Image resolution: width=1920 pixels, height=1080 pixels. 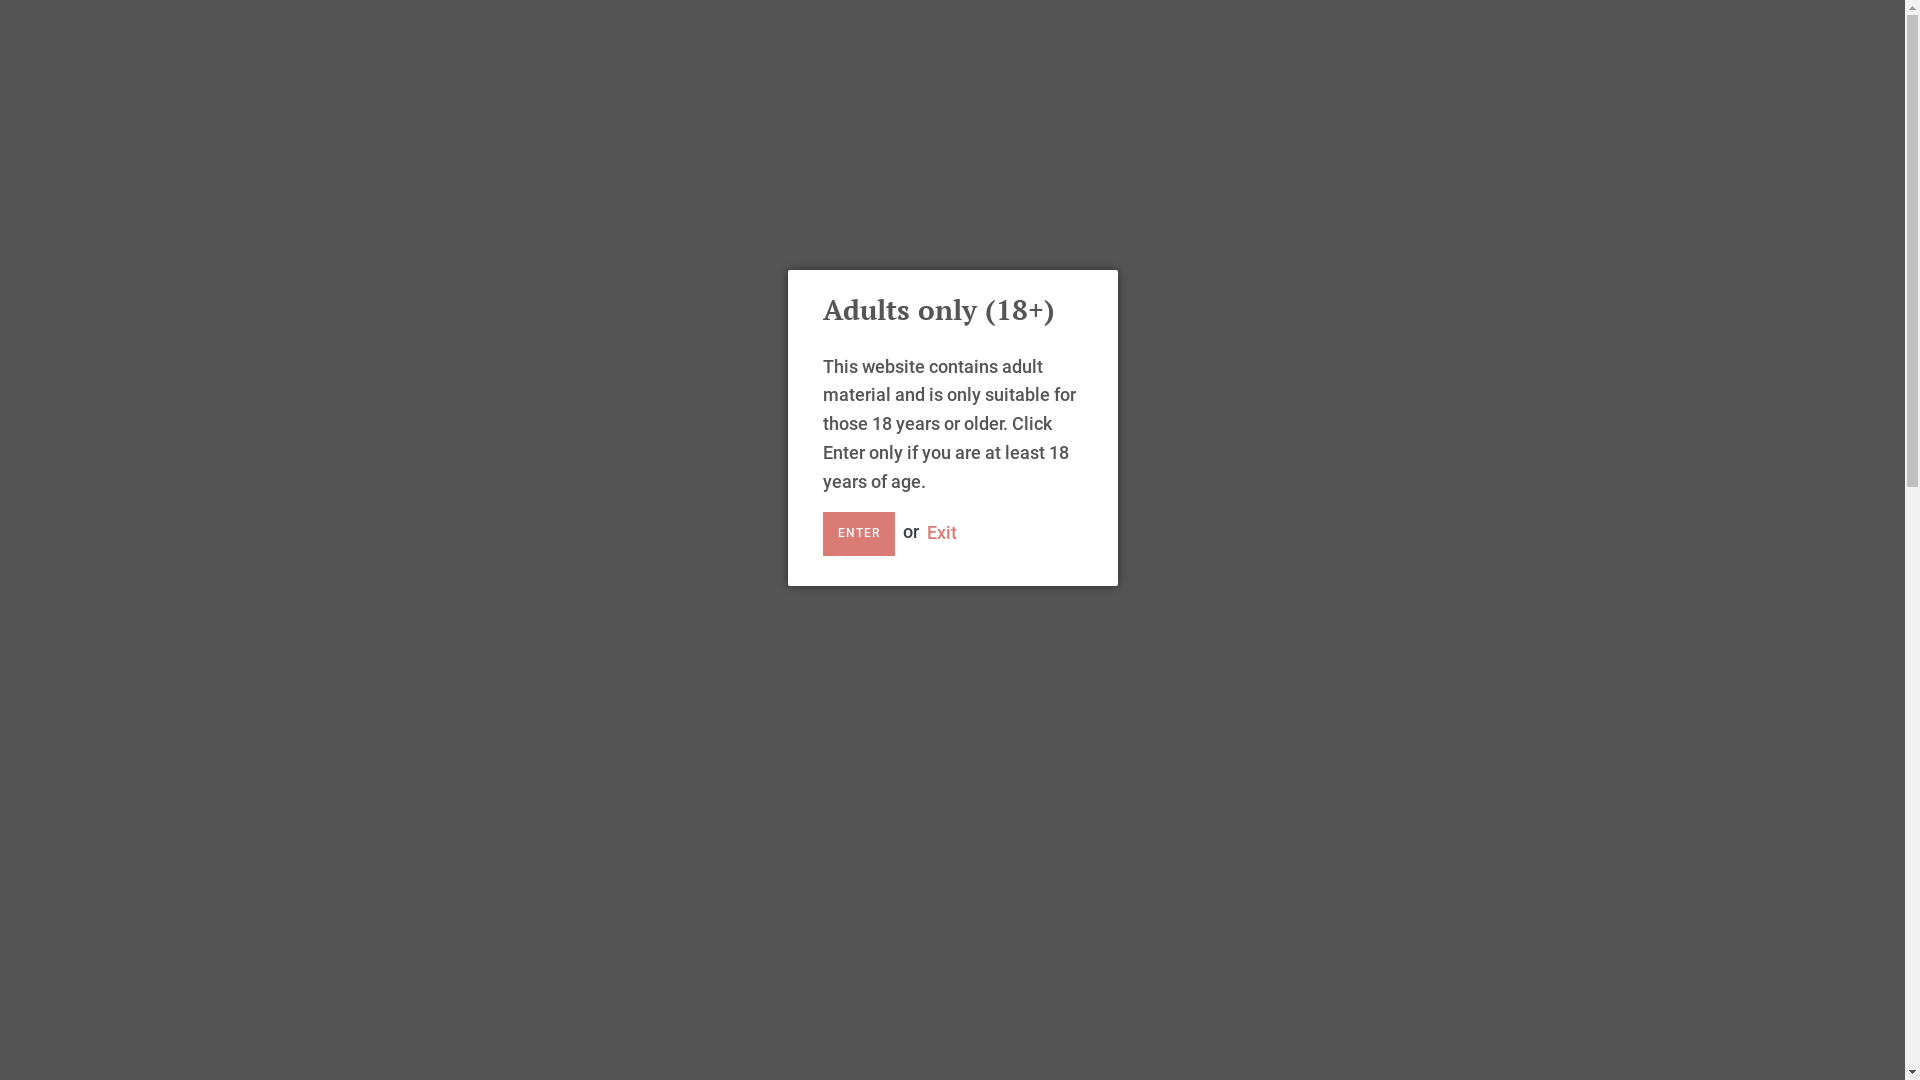 What do you see at coordinates (358, 32) in the screenshot?
I see `Search` at bounding box center [358, 32].